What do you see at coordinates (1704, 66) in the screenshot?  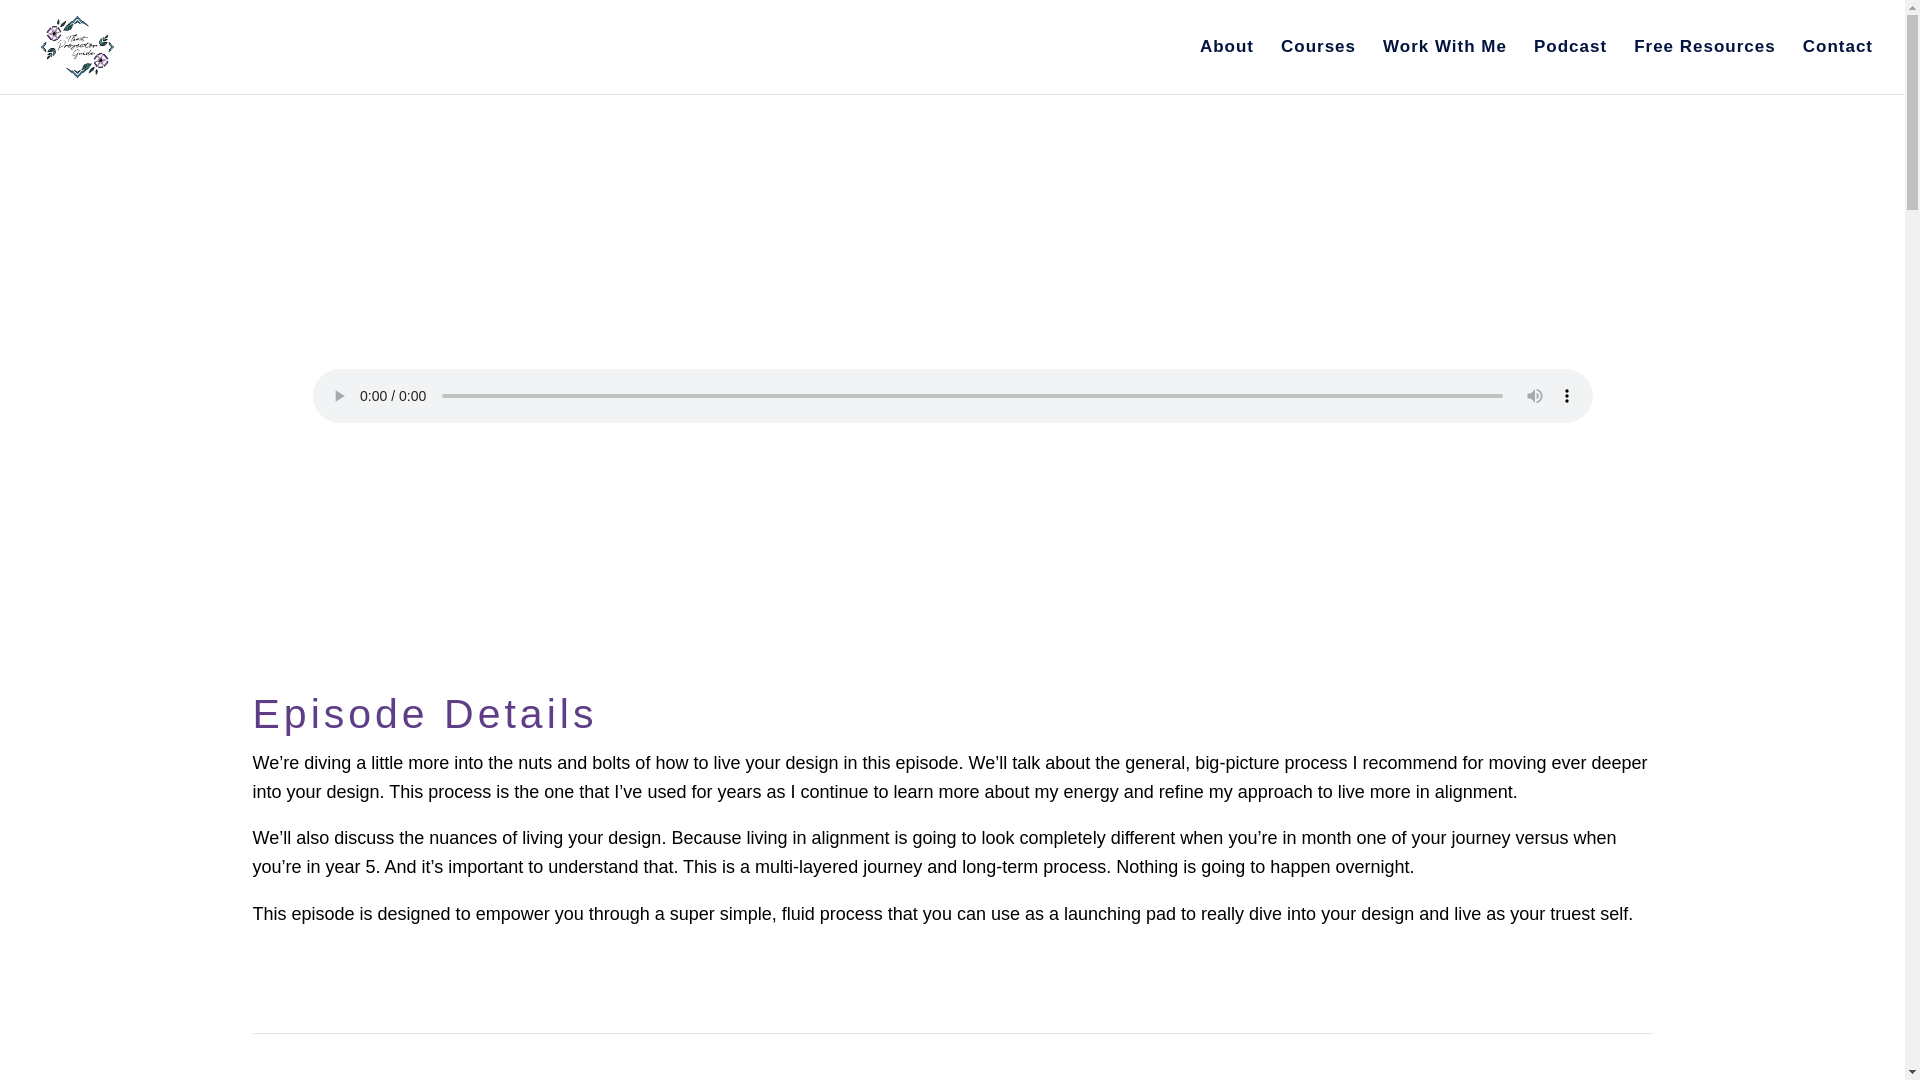 I see `Free Resources` at bounding box center [1704, 66].